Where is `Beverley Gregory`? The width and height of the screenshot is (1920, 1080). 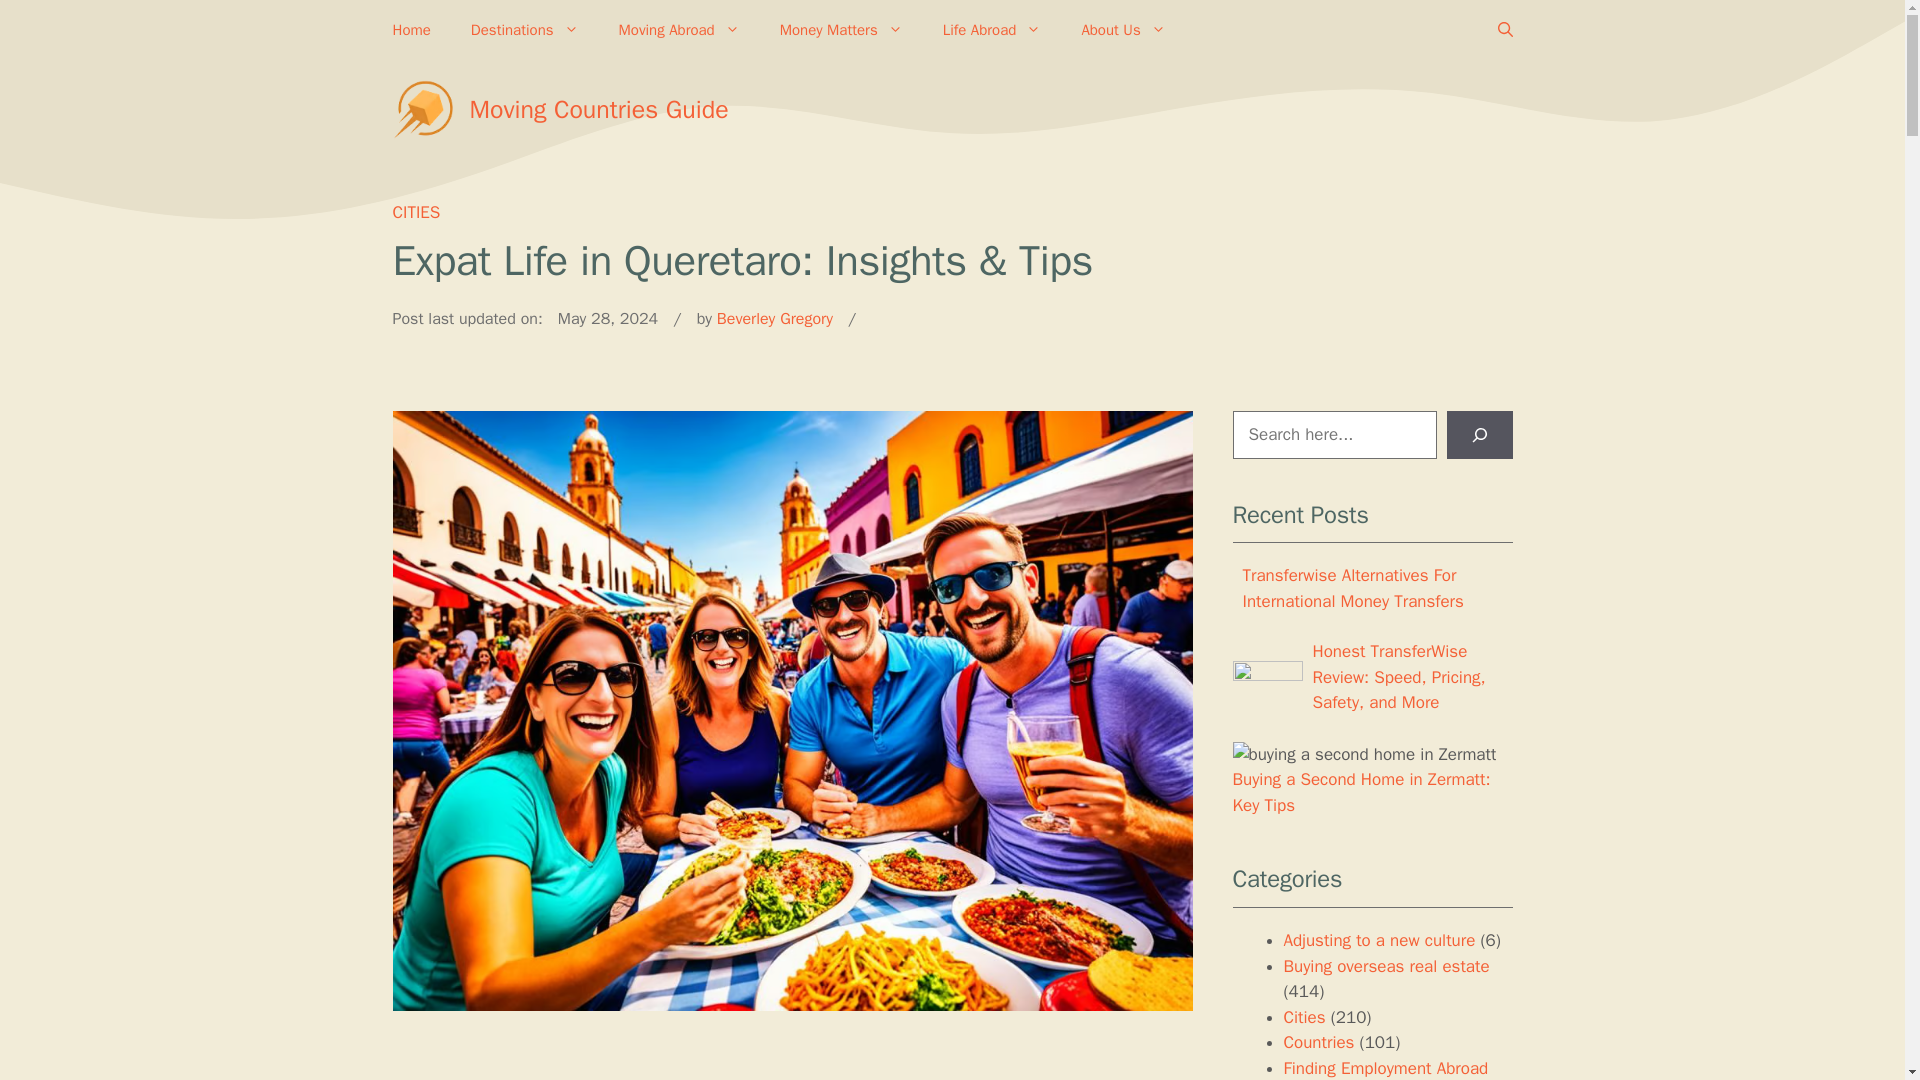
Beverley Gregory is located at coordinates (774, 318).